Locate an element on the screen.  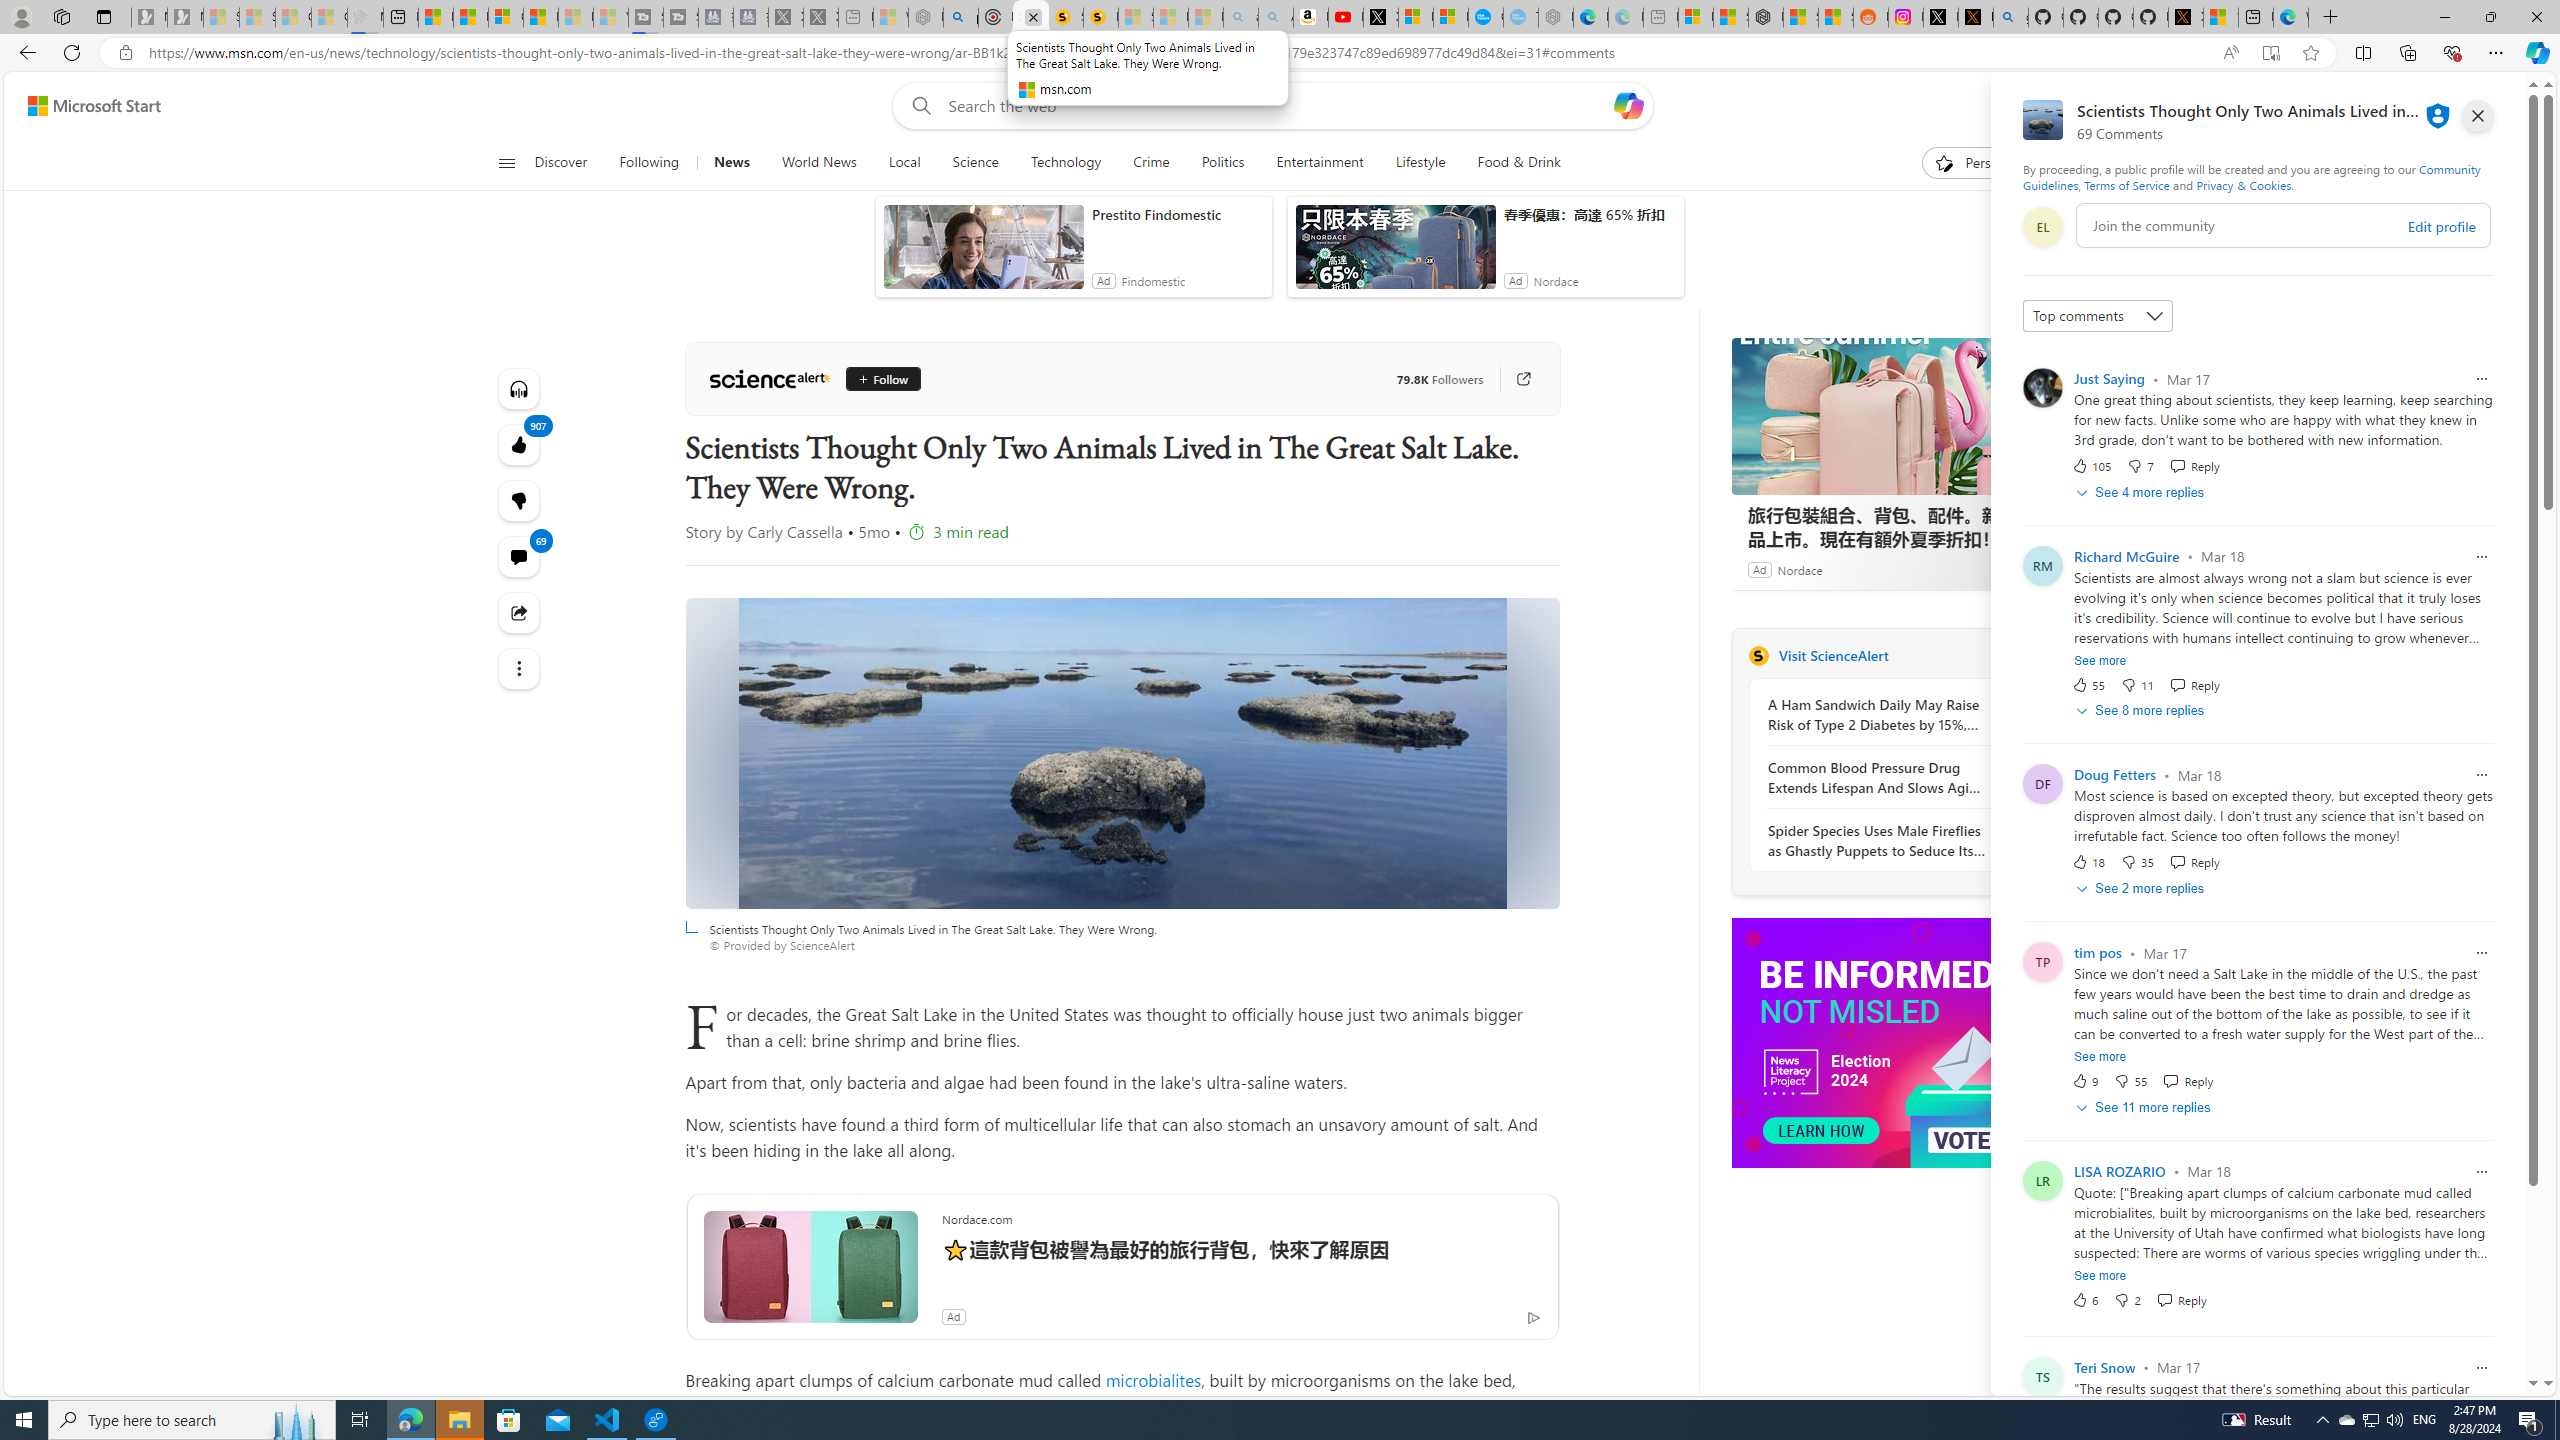
Nordace - Nordace has arrived Hong Kong - Sleeping is located at coordinates (1556, 17).